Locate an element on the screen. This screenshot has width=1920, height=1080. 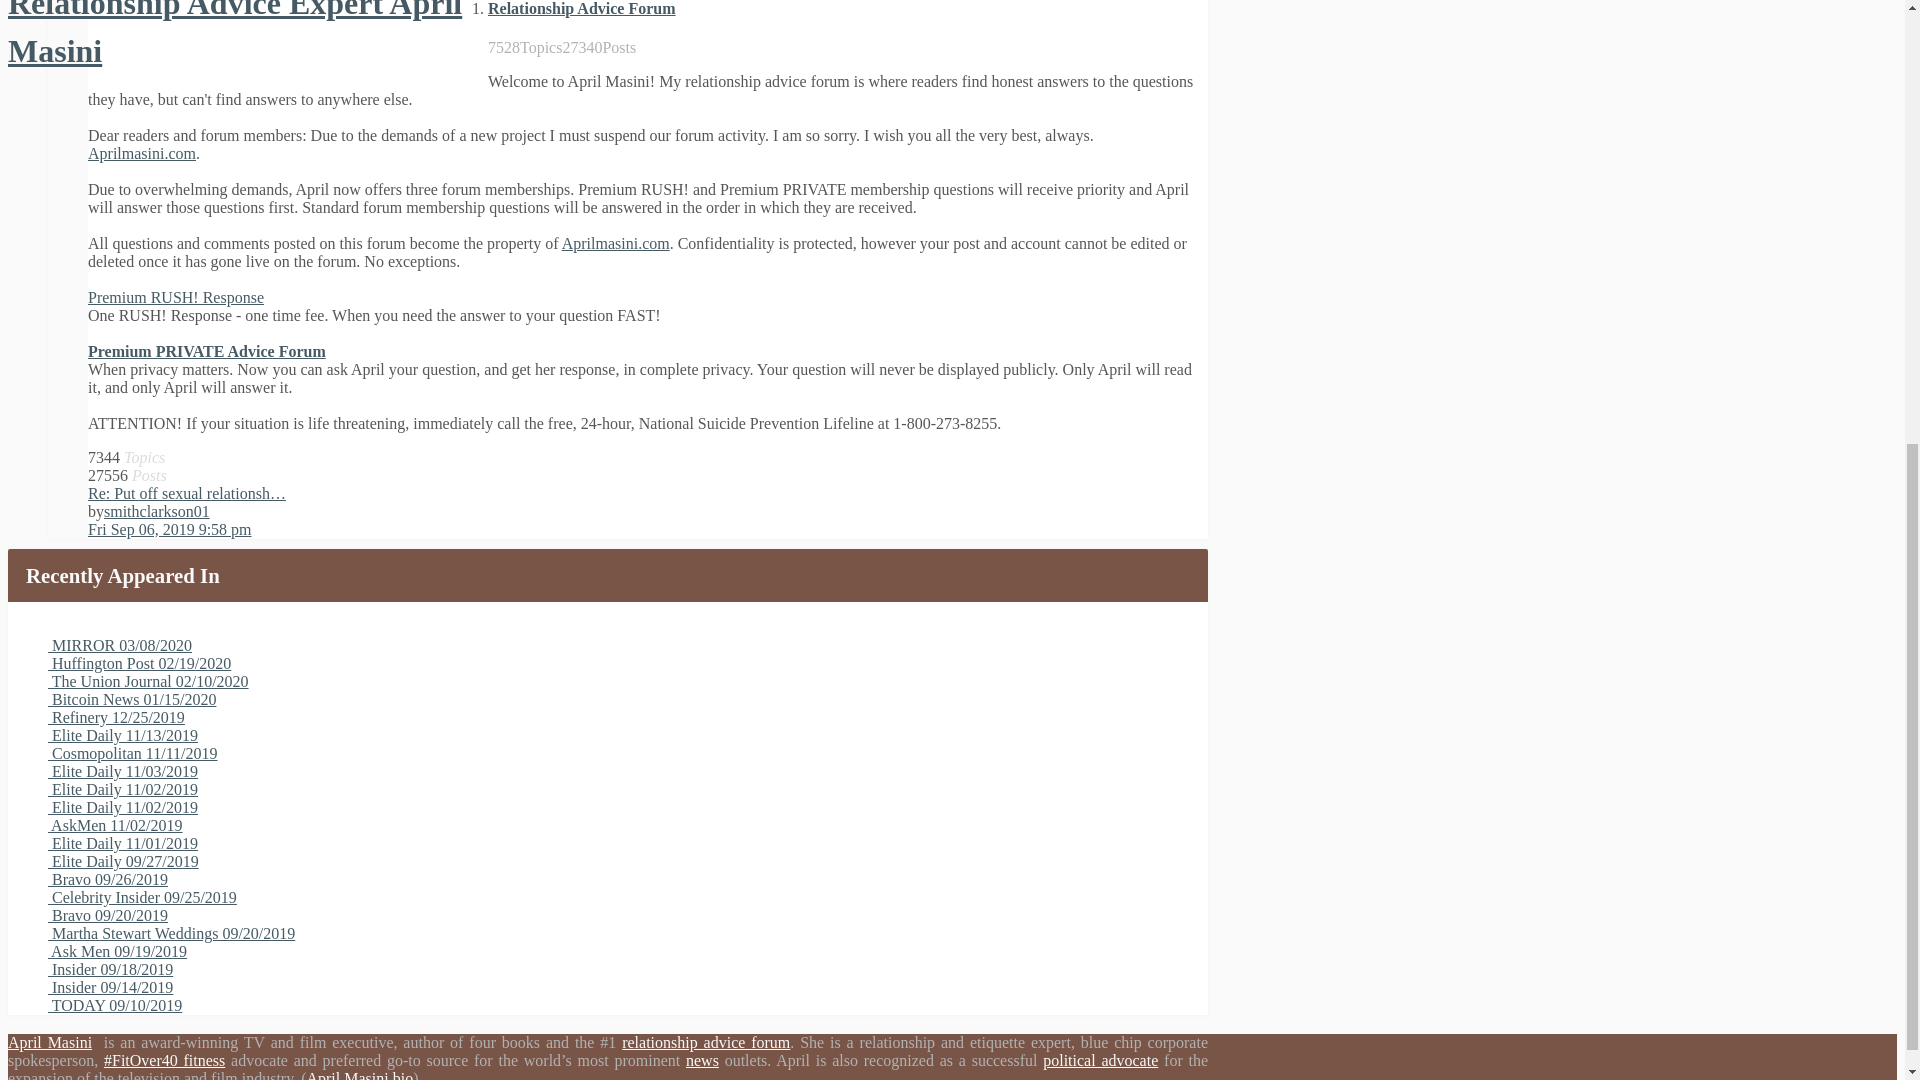
Premium PRIVATE Advice Forum is located at coordinates (207, 351).